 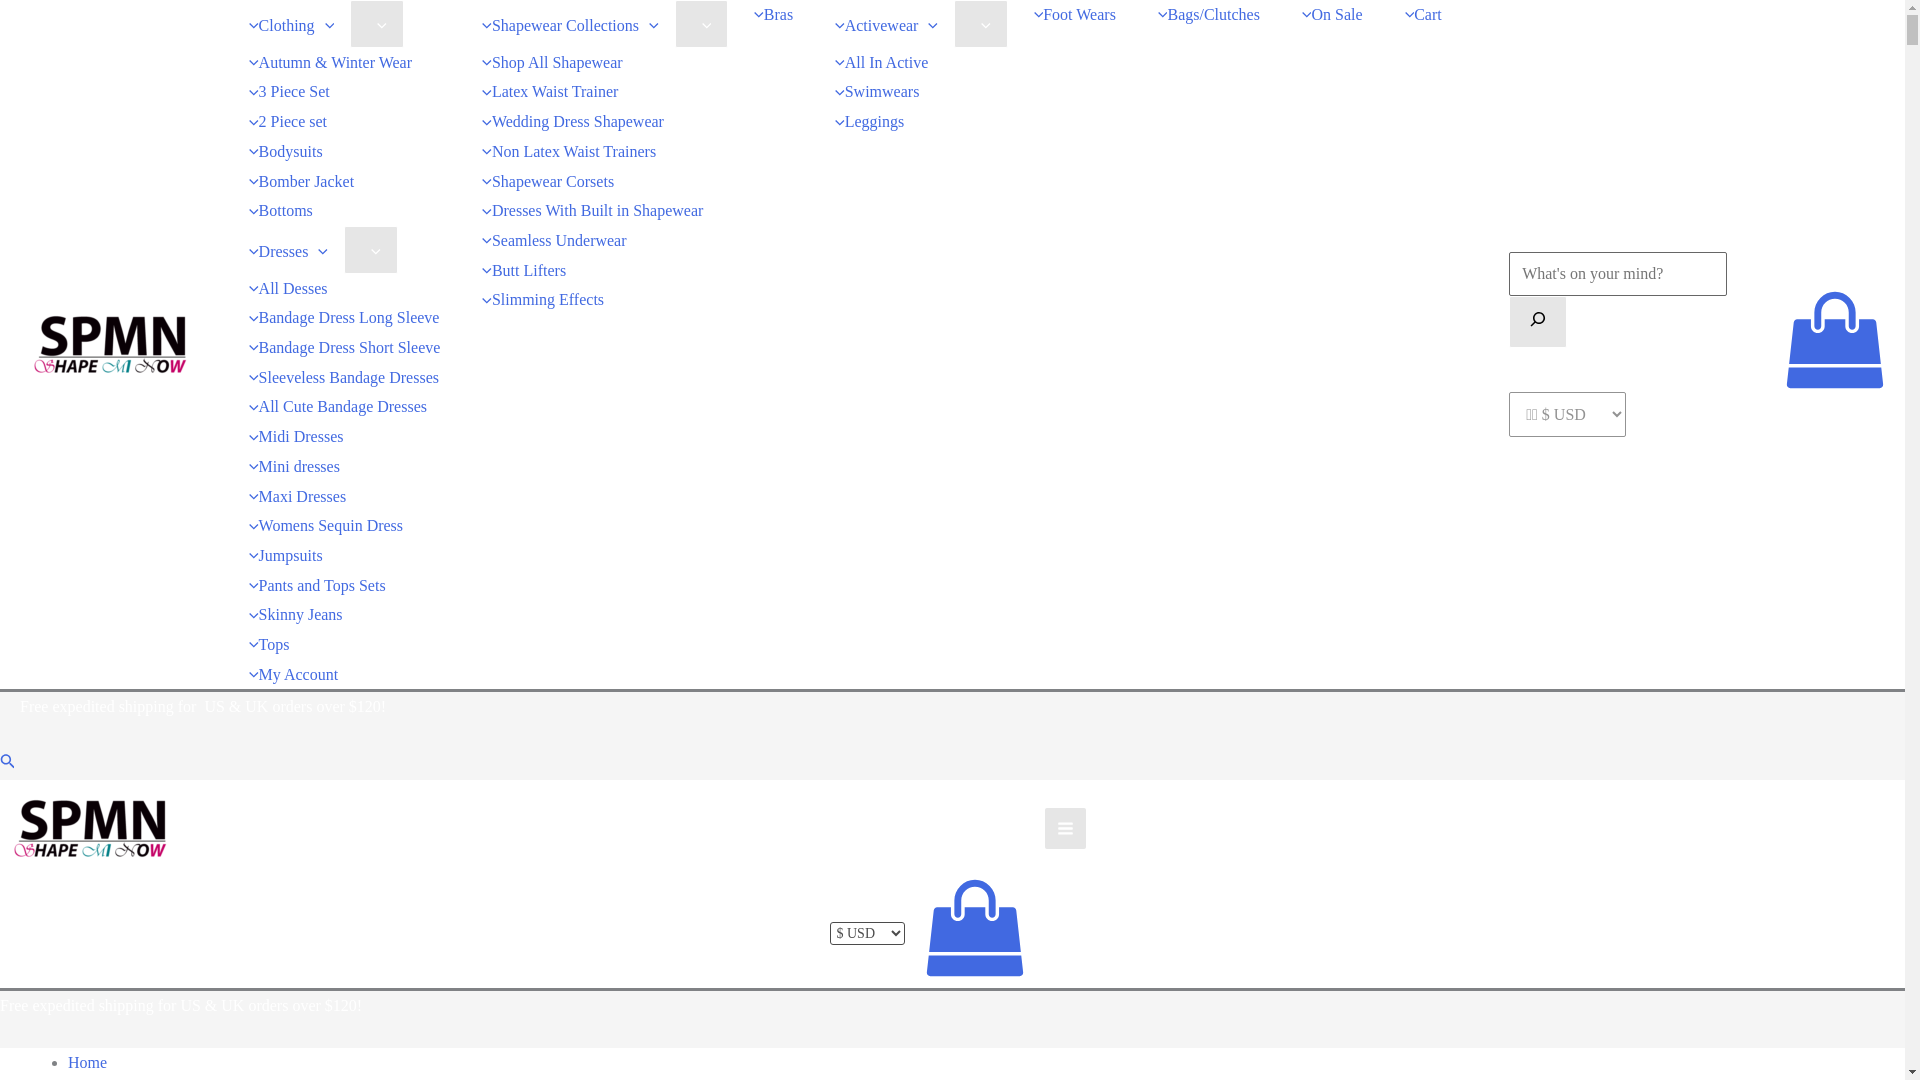 I want to click on Skinny Jeans, so click(x=290, y=614).